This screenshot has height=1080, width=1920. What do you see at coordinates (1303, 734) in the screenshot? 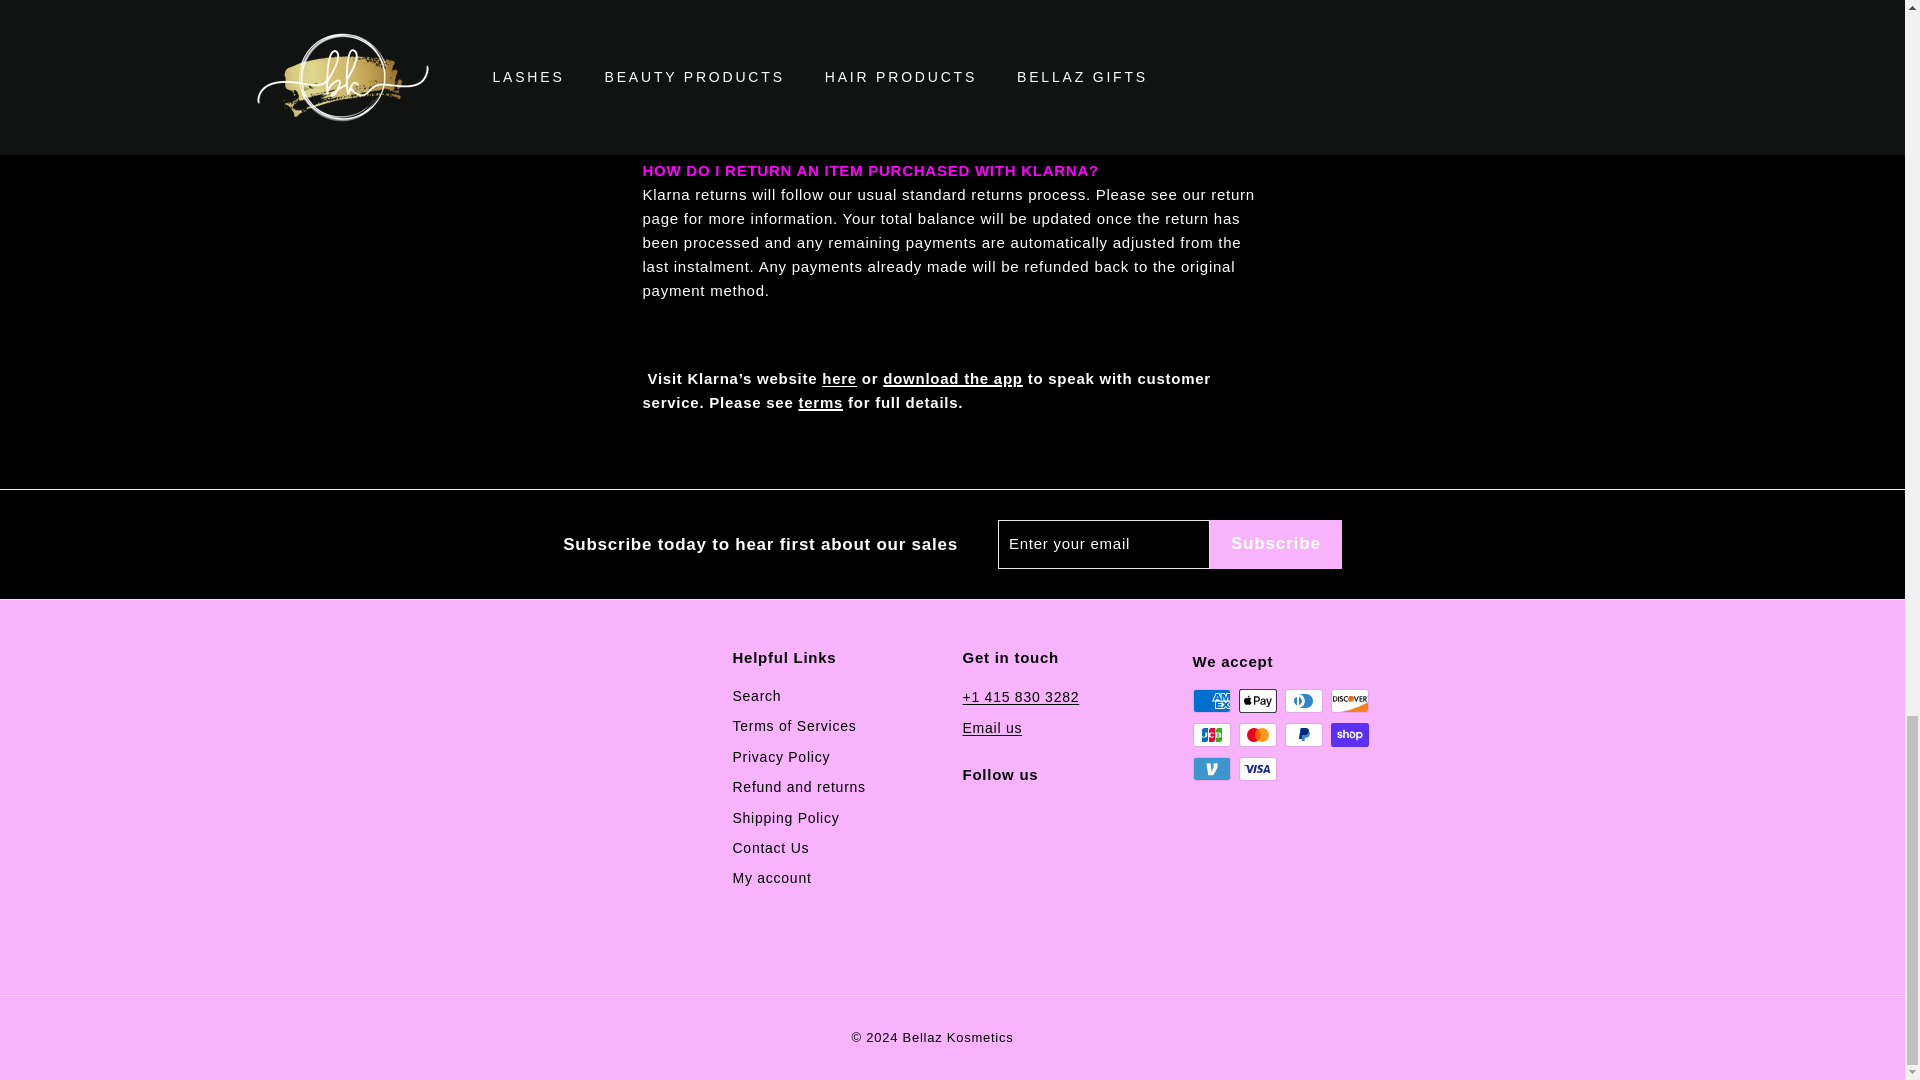
I see `PayPal` at bounding box center [1303, 734].